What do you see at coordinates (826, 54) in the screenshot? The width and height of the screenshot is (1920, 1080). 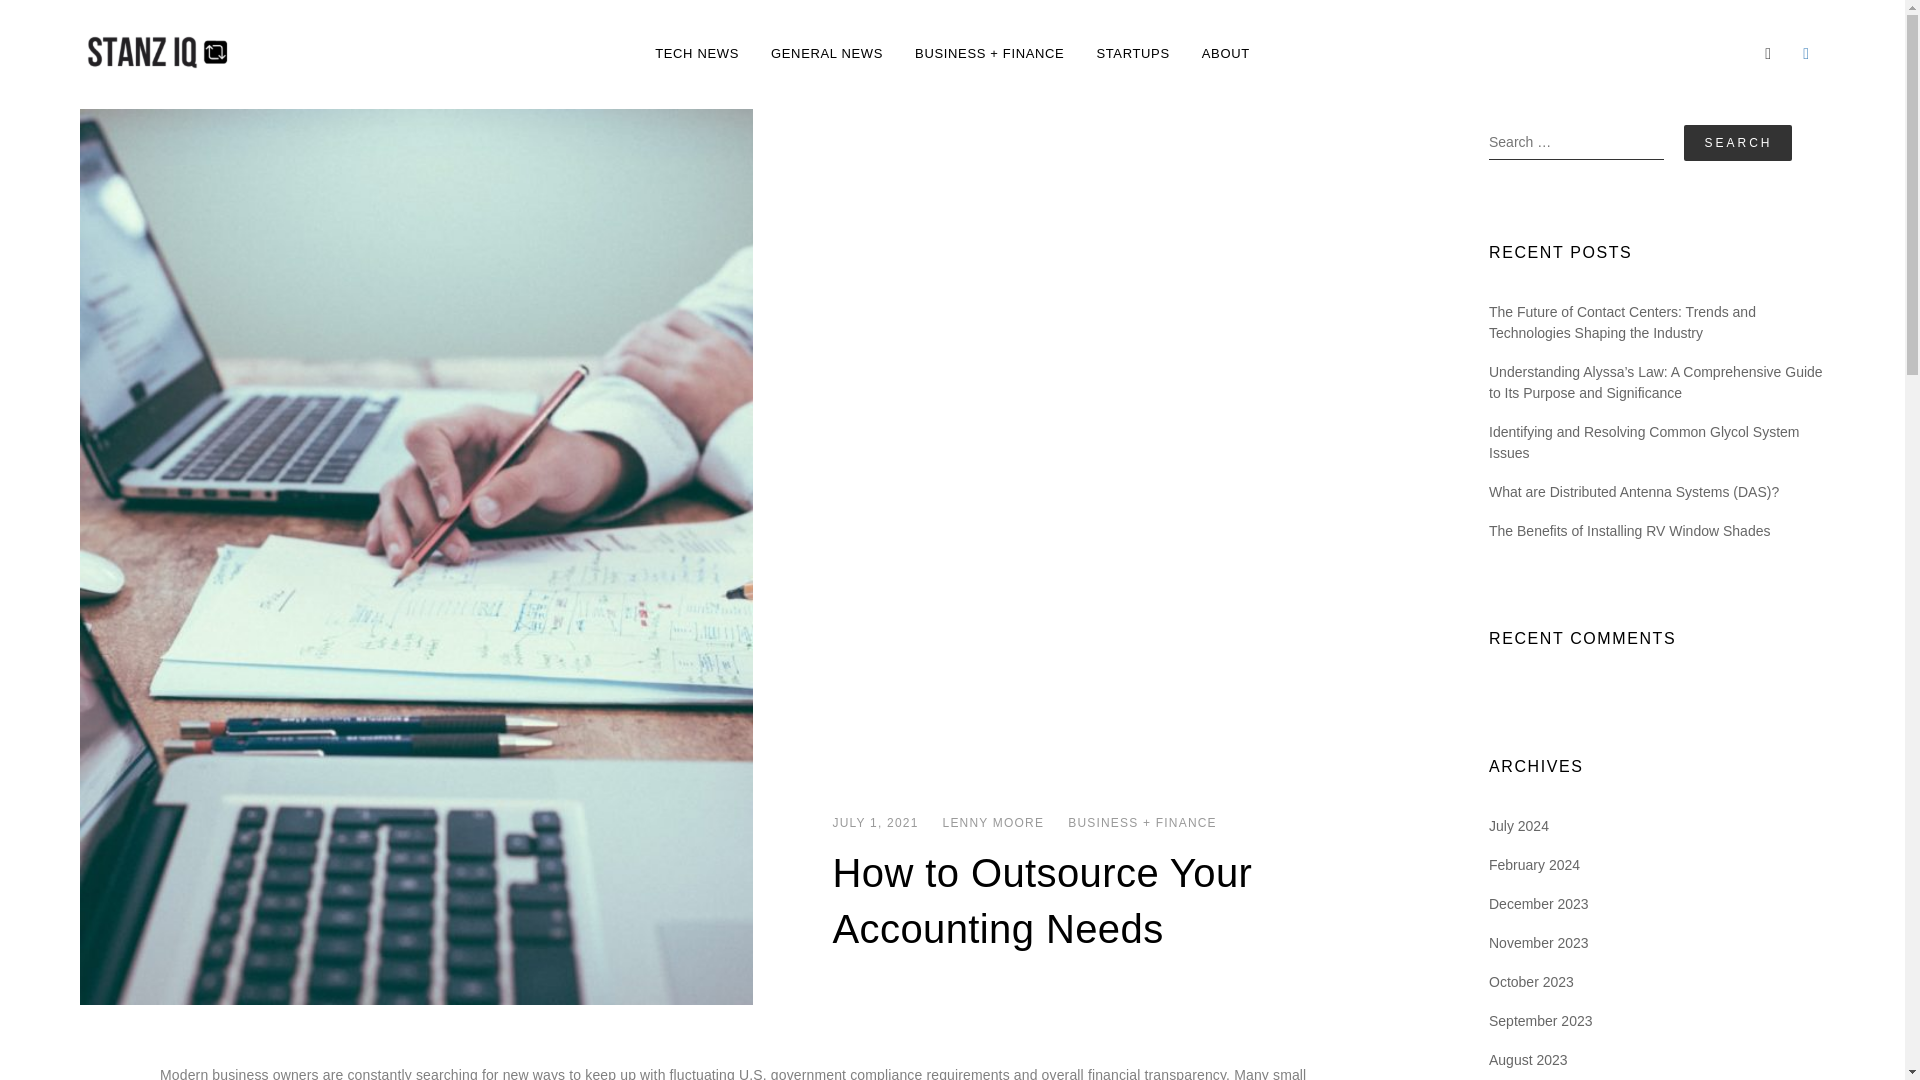 I see `GENERAL NEWS` at bounding box center [826, 54].